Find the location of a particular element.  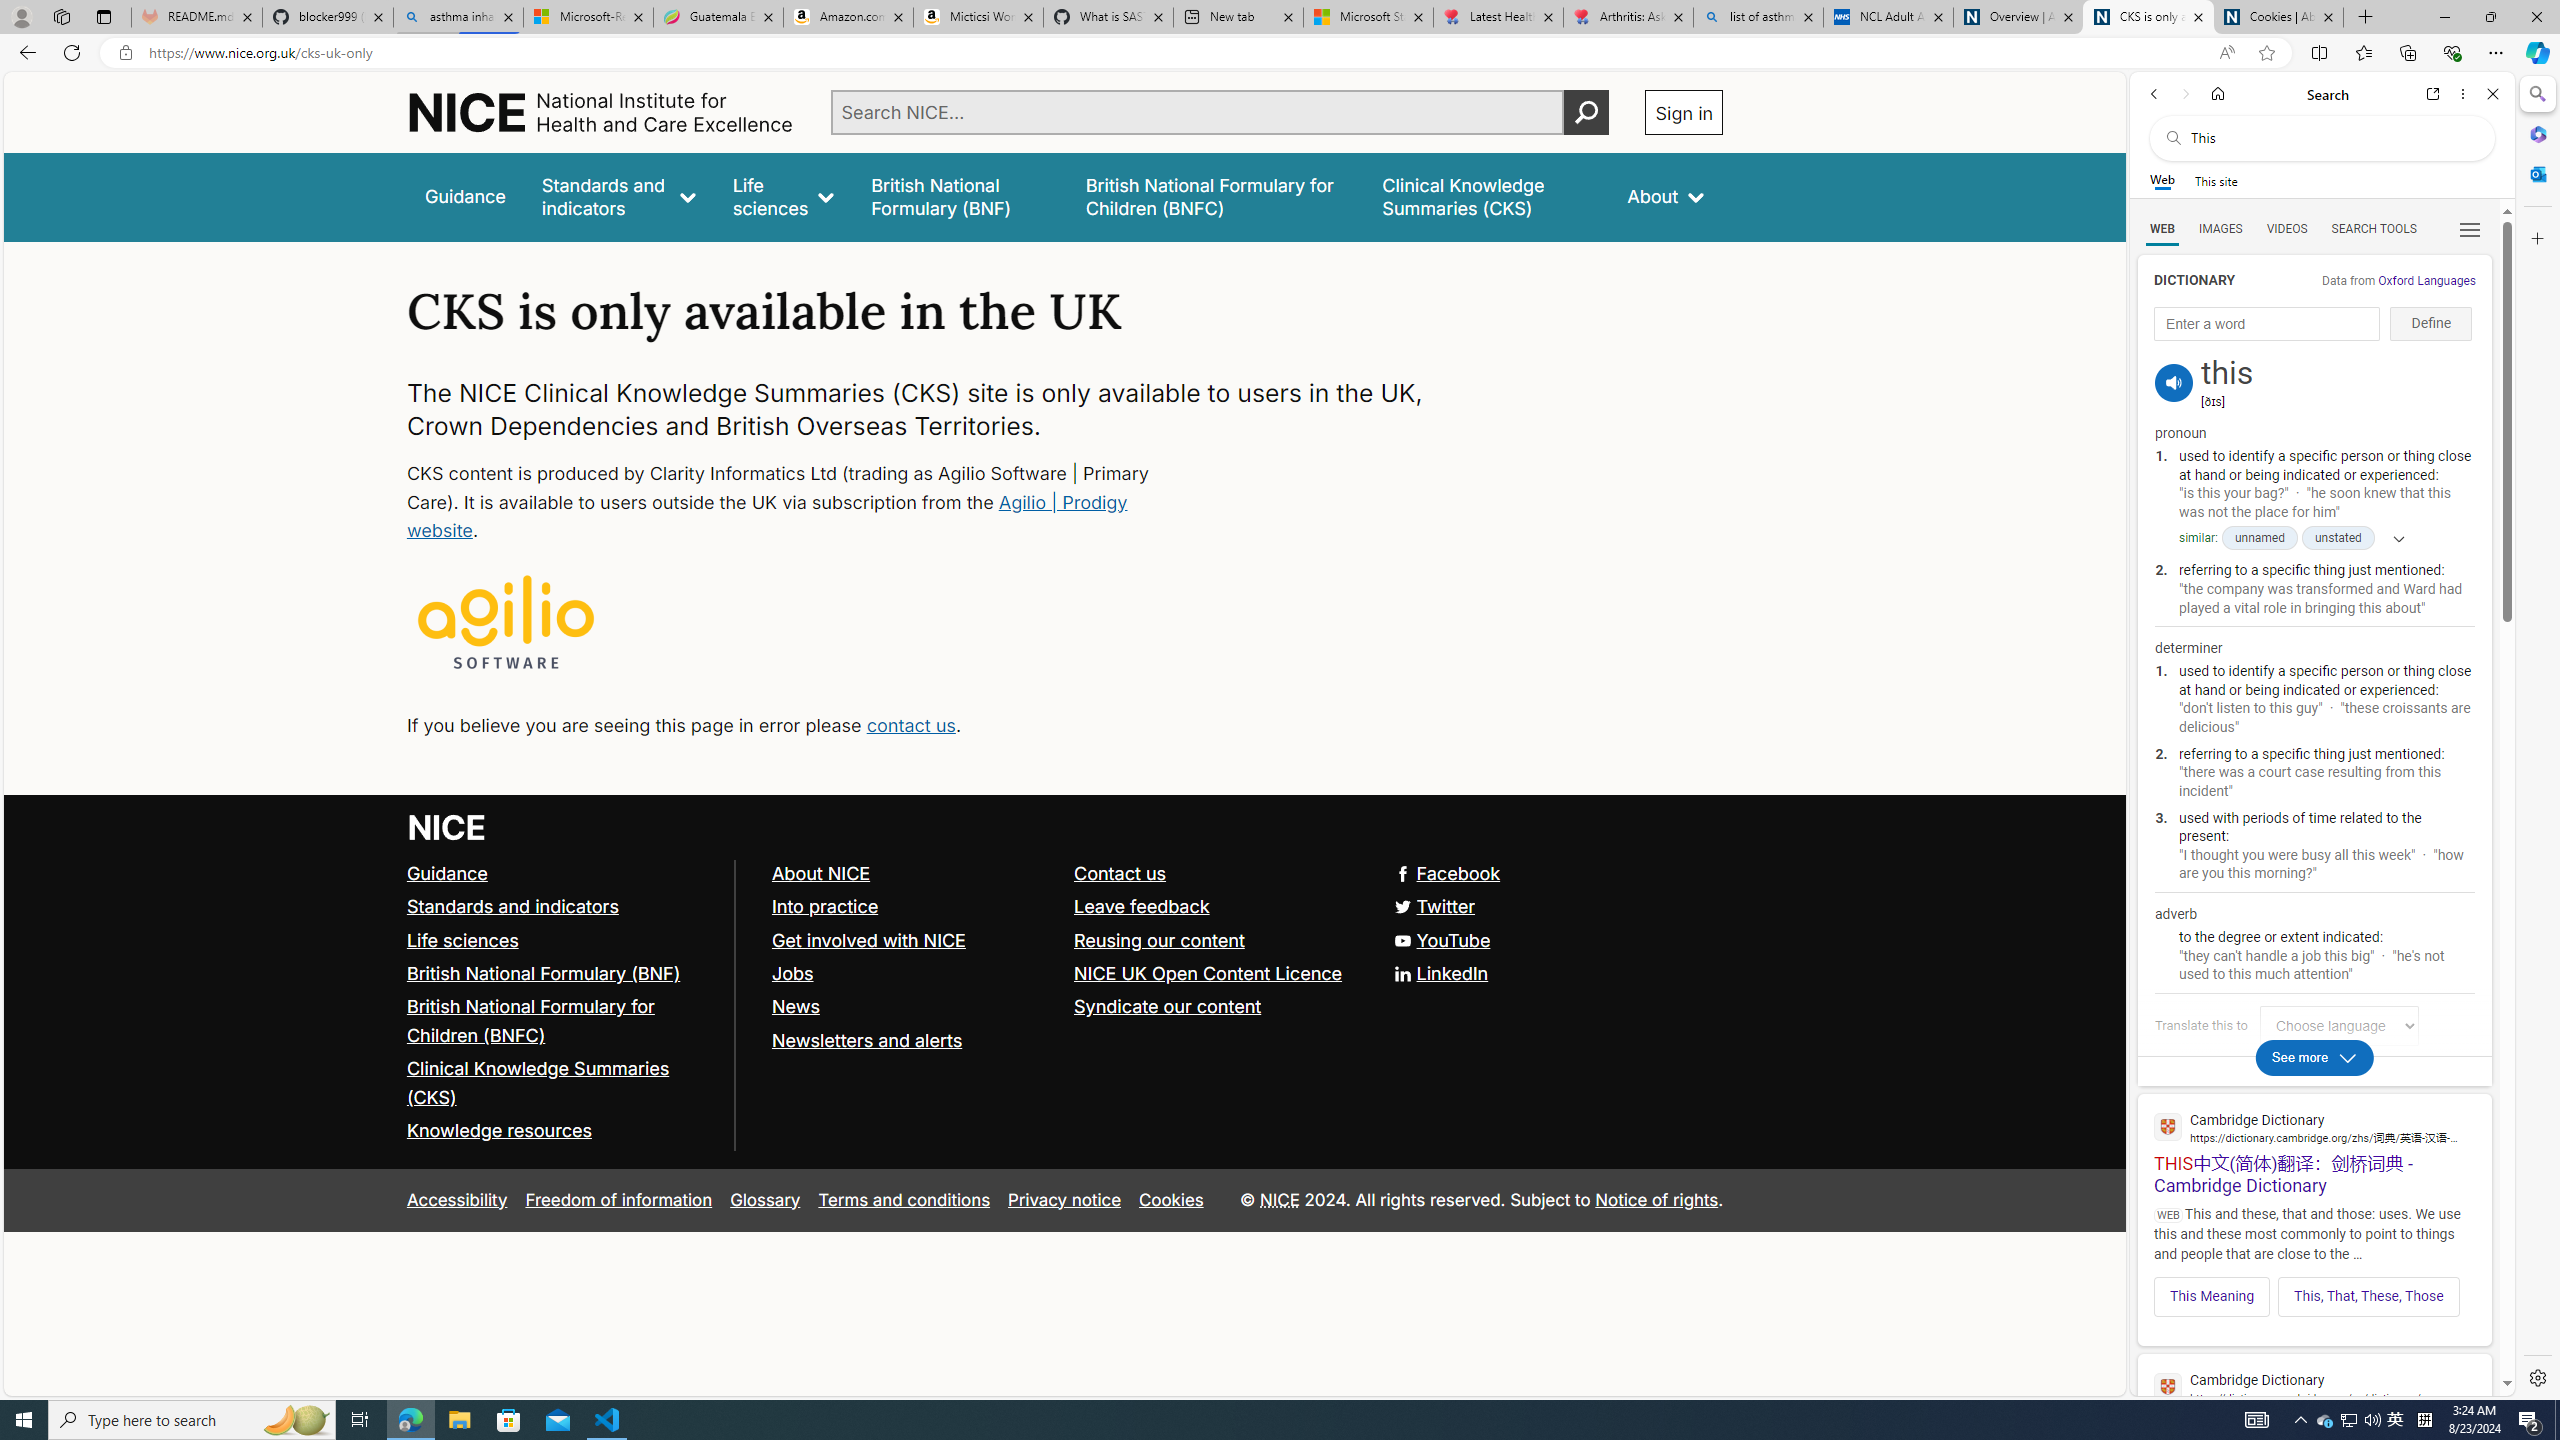

This Meaning is located at coordinates (2211, 1296).